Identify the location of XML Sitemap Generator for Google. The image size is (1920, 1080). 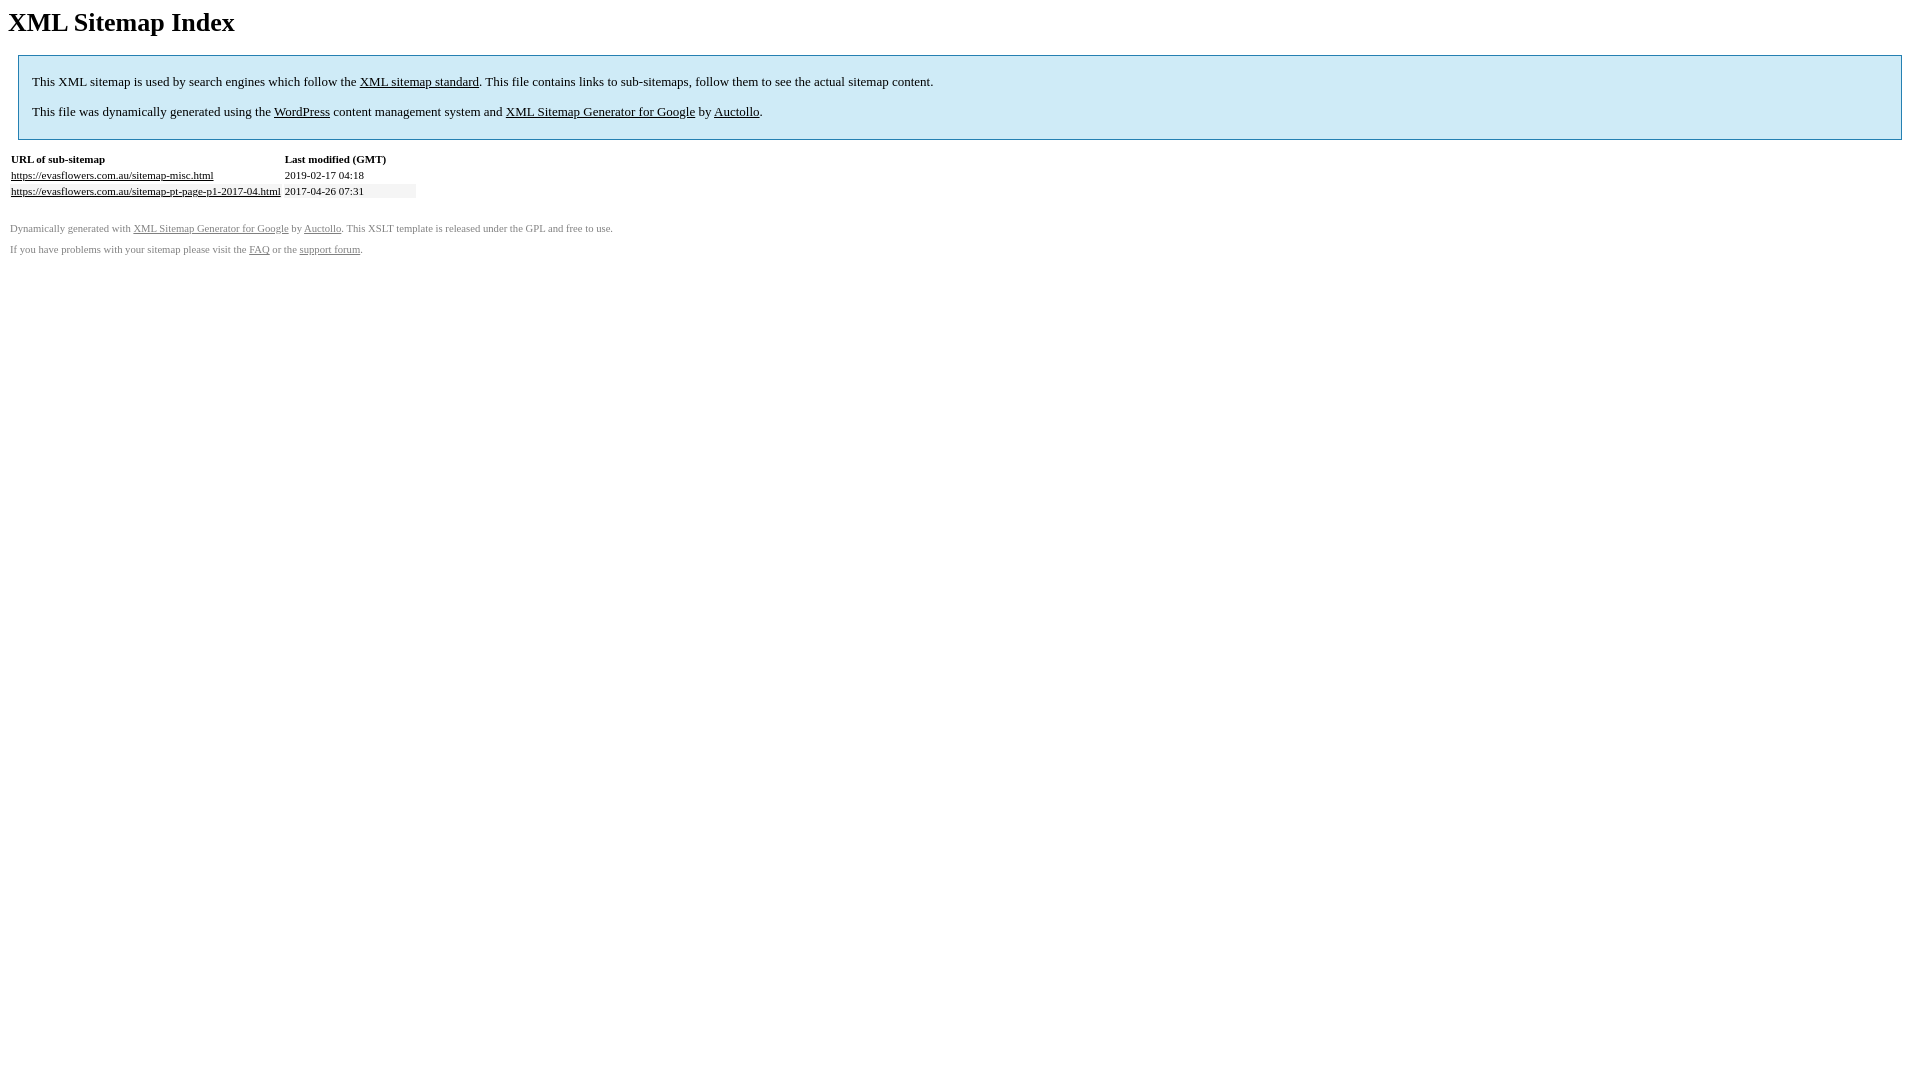
(600, 112).